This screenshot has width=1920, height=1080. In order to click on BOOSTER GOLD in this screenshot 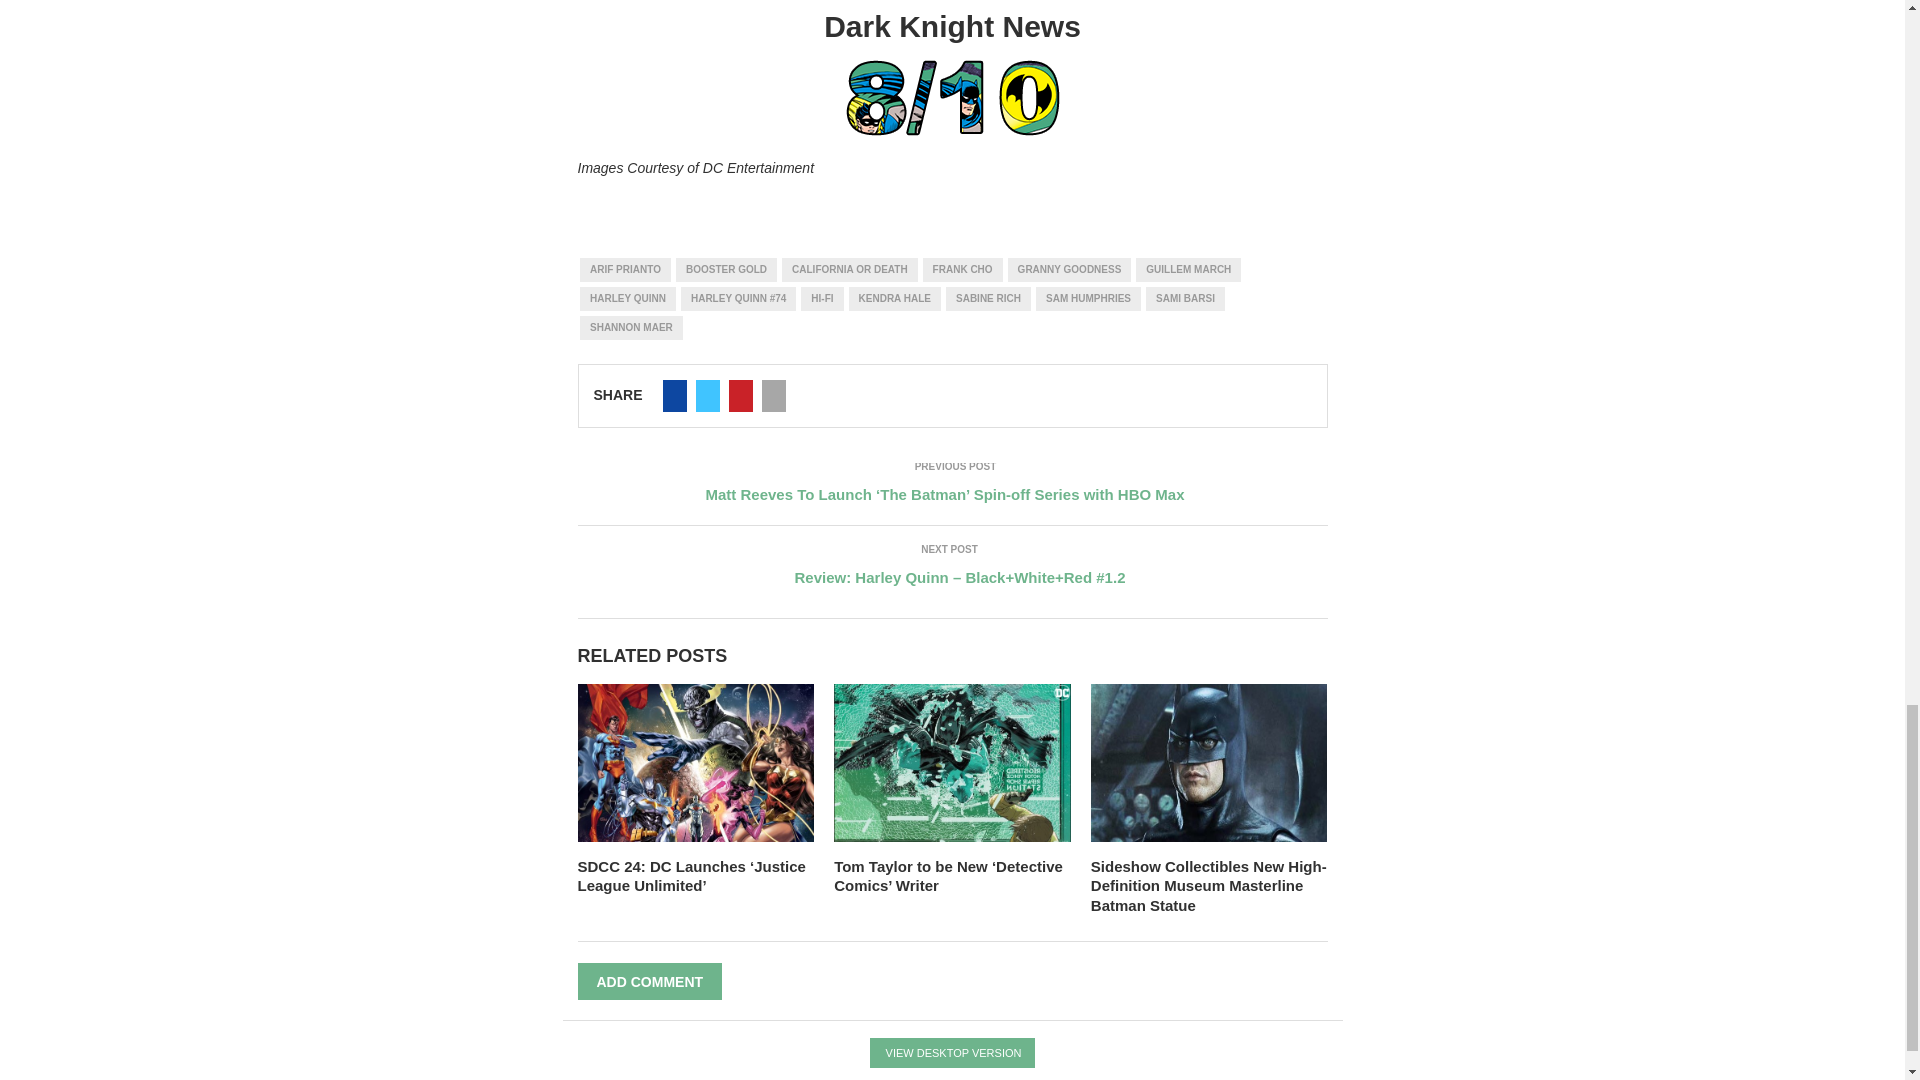, I will do `click(726, 270)`.